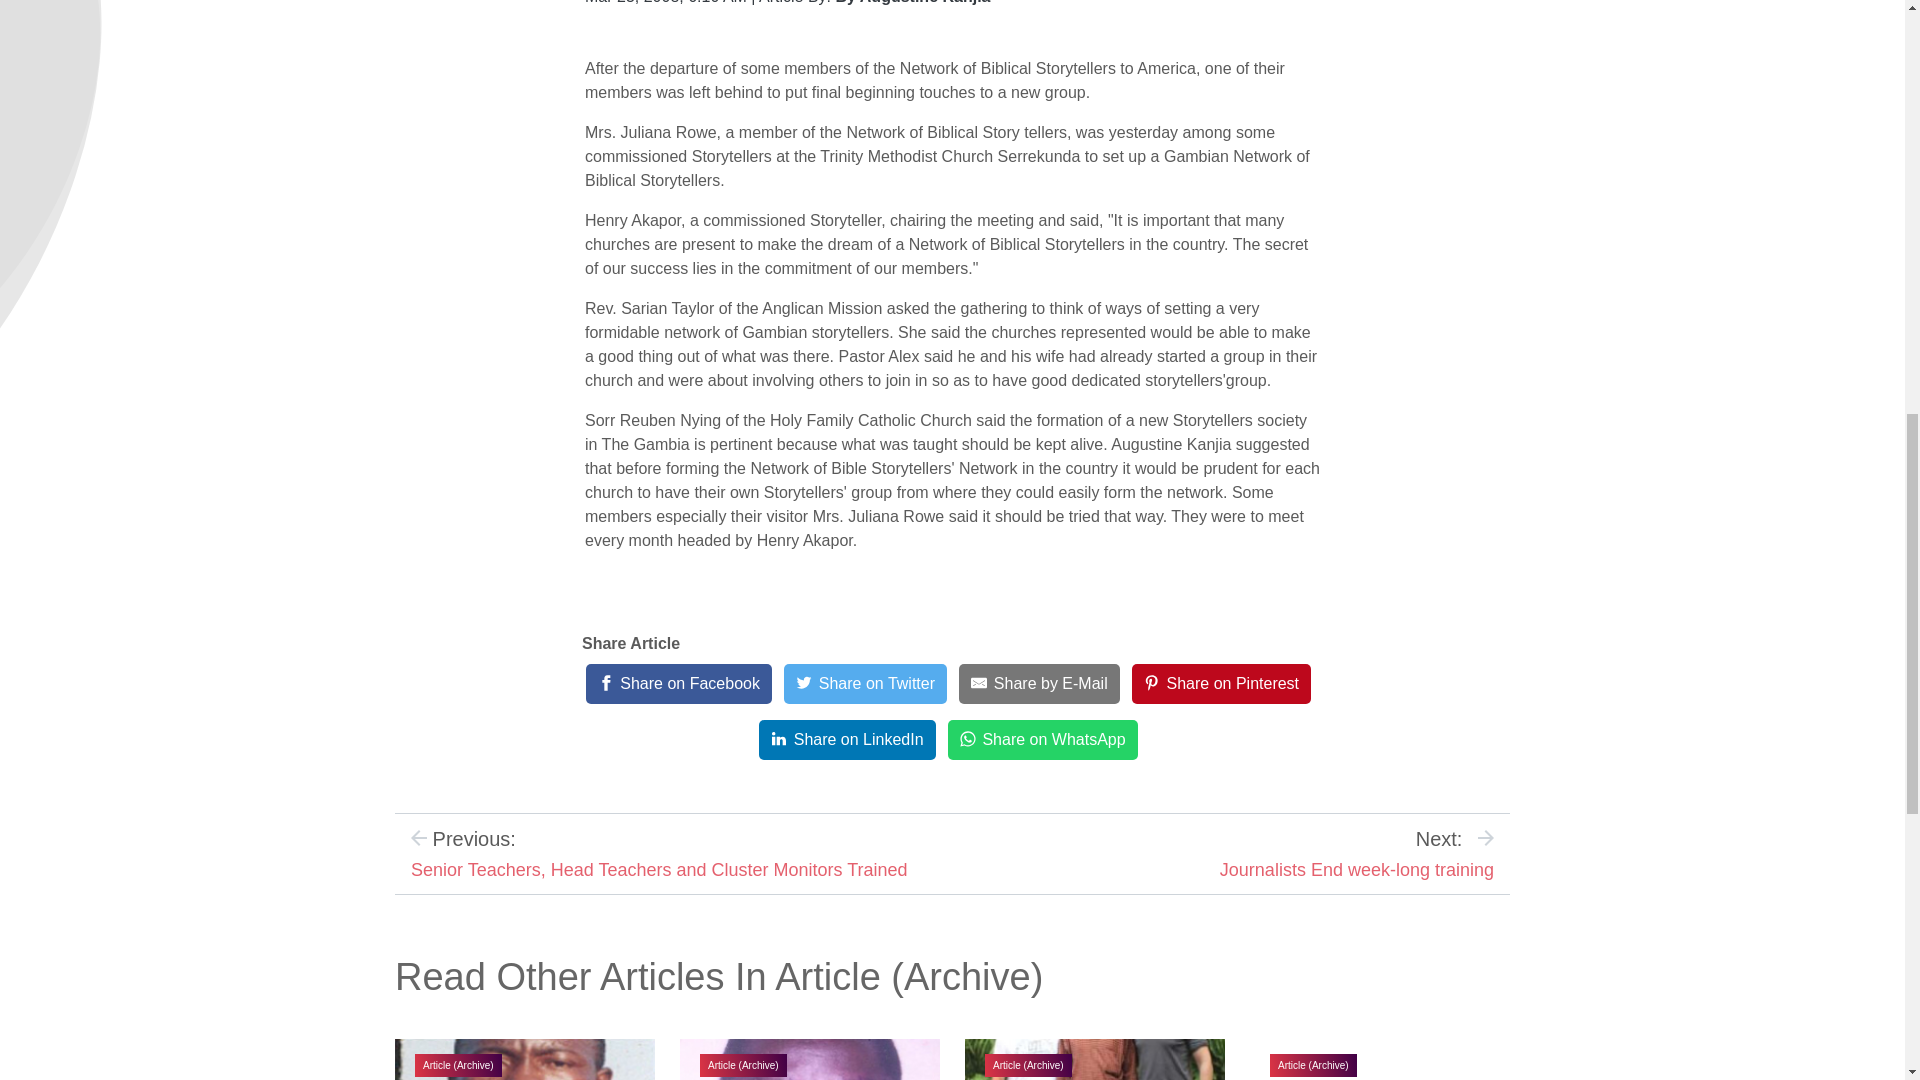 The image size is (1920, 1080). Describe the element at coordinates (1043, 740) in the screenshot. I see `Share on WhatsApp` at that location.